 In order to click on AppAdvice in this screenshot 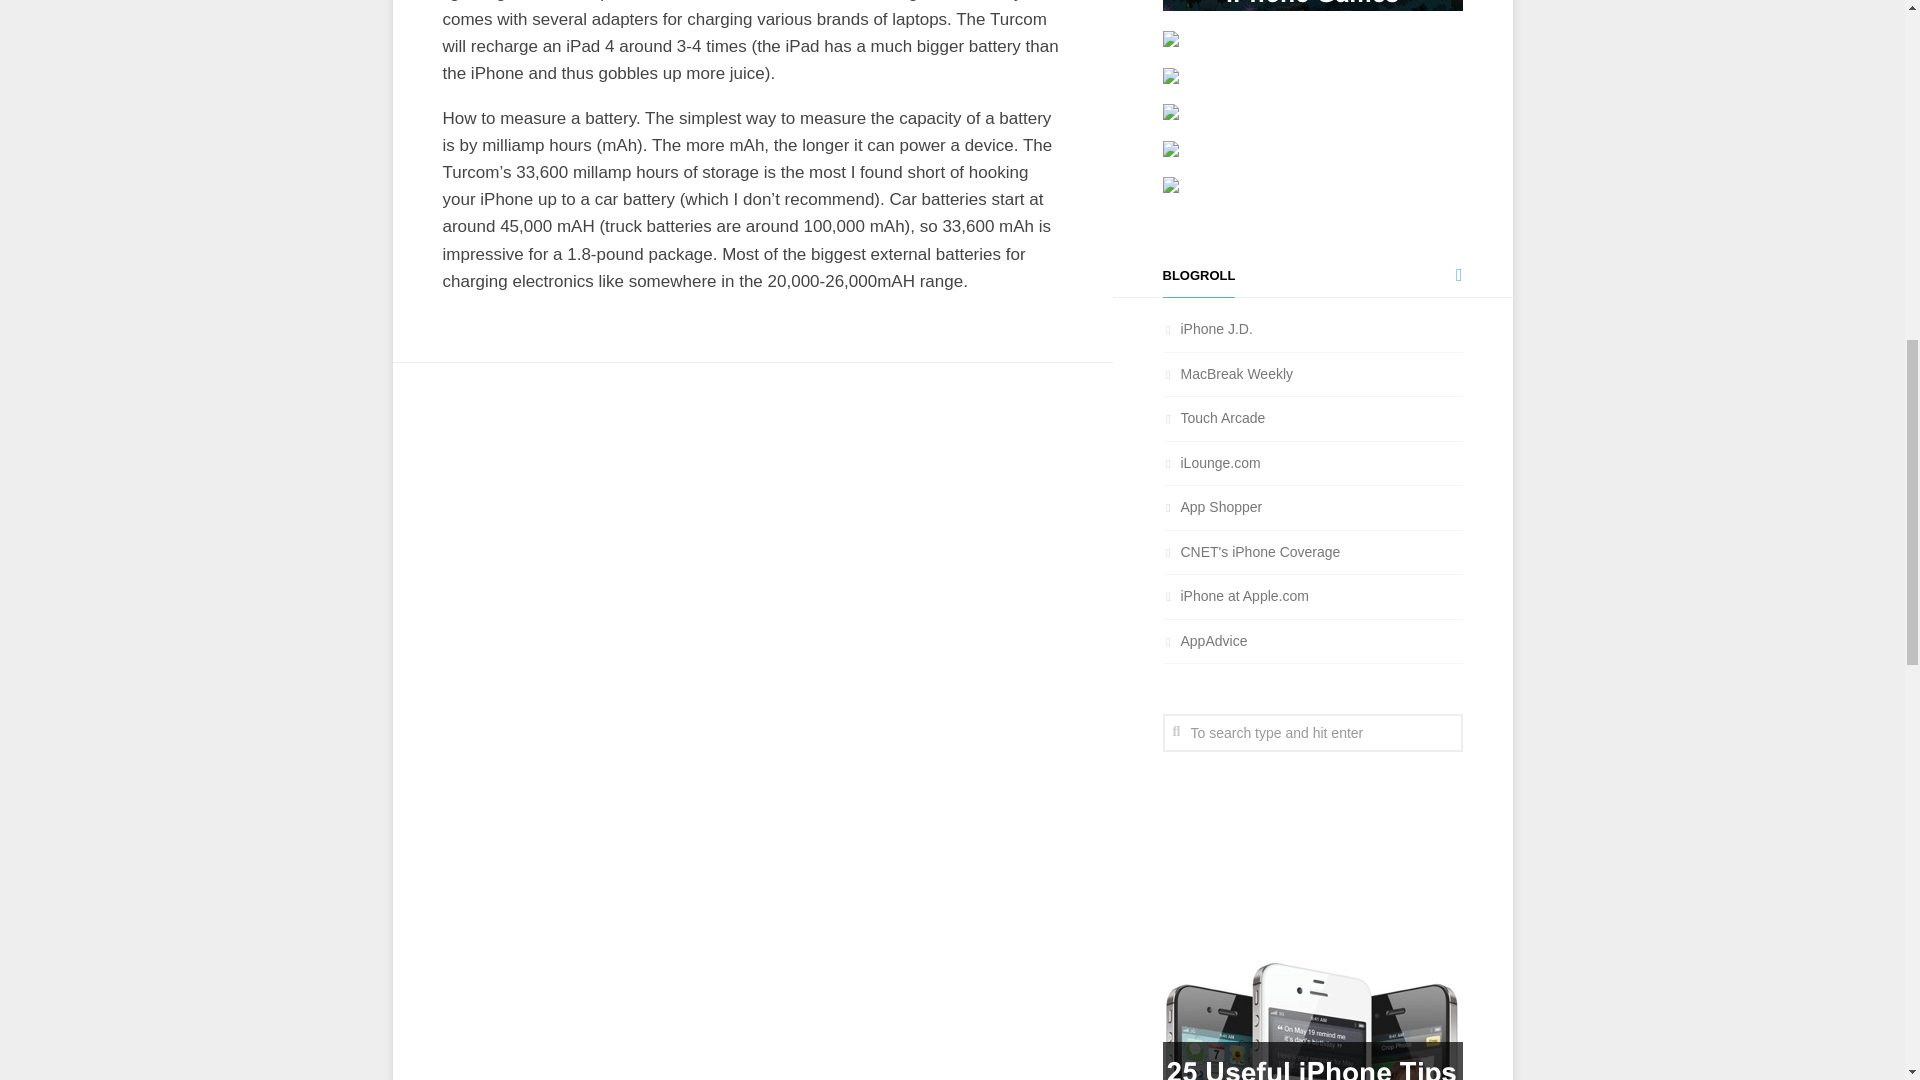, I will do `click(1204, 640)`.